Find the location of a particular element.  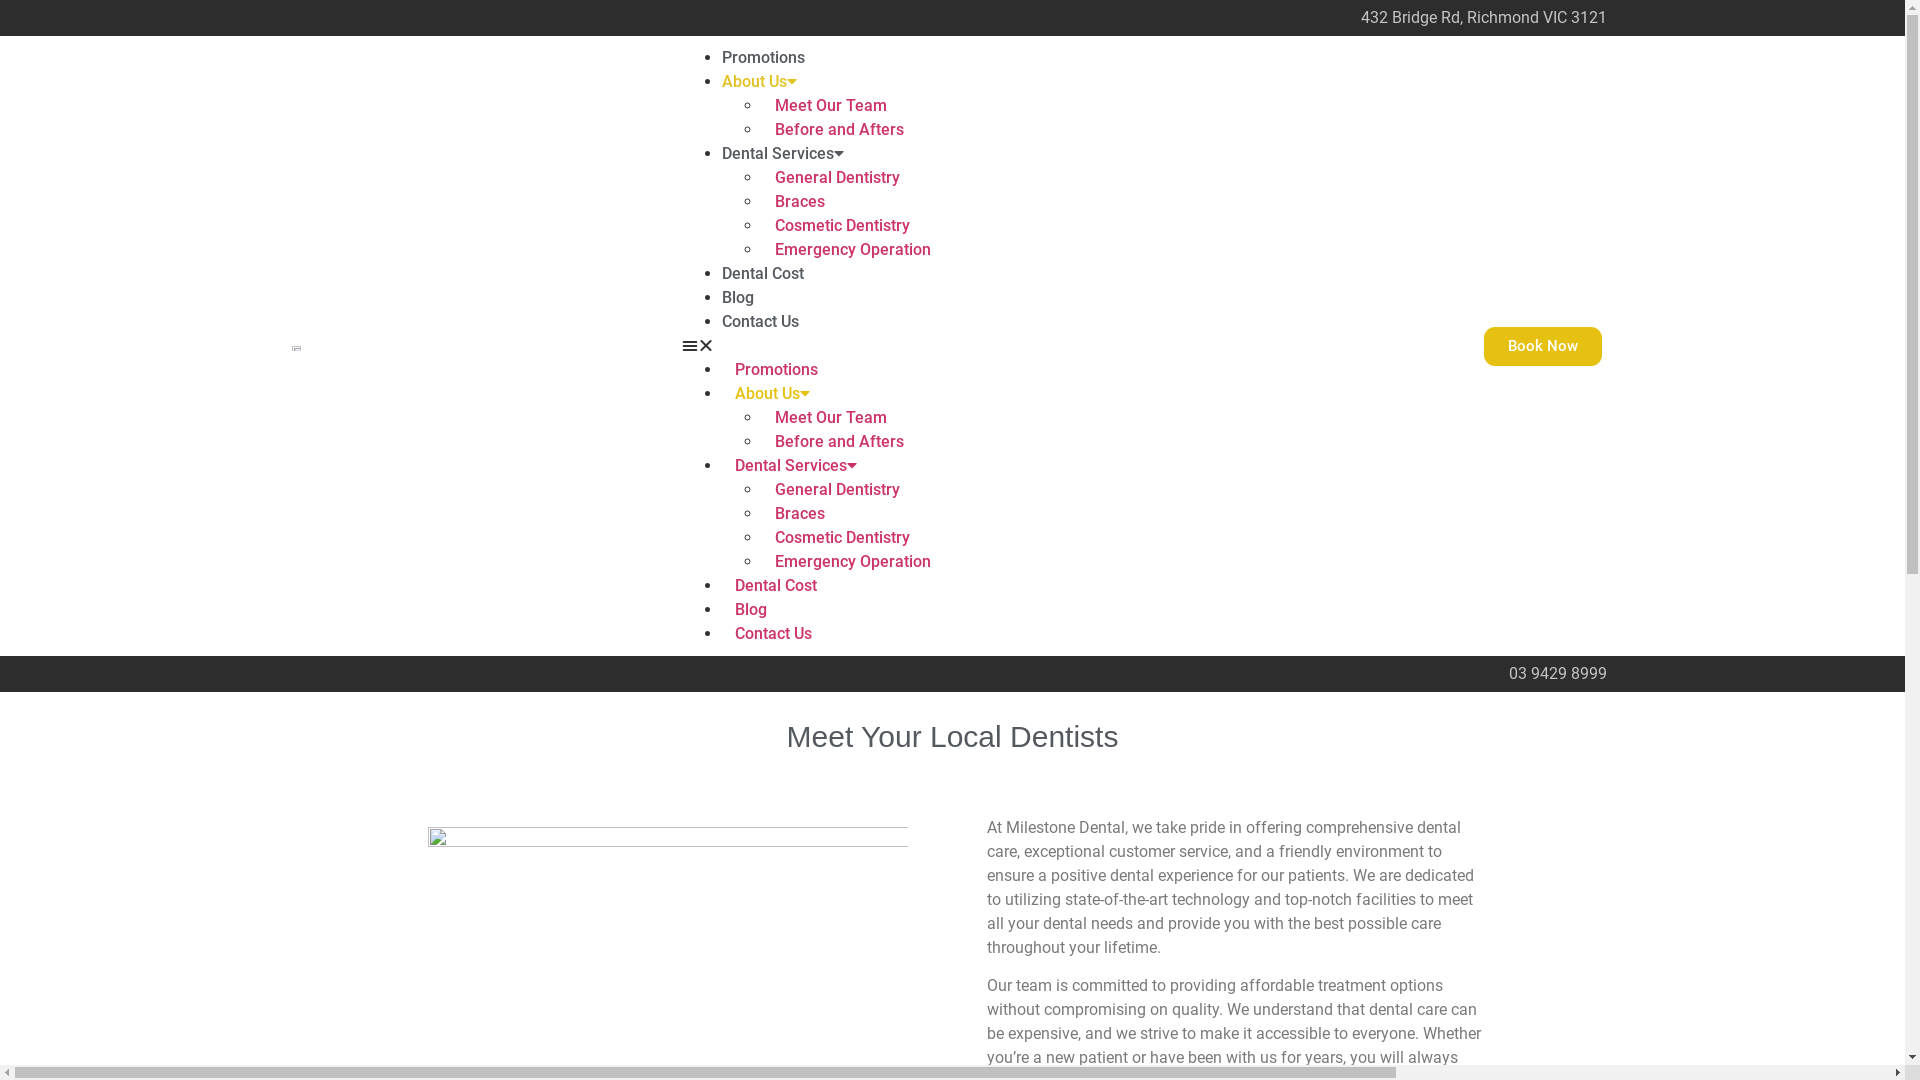

Dental Cost is located at coordinates (776, 586).